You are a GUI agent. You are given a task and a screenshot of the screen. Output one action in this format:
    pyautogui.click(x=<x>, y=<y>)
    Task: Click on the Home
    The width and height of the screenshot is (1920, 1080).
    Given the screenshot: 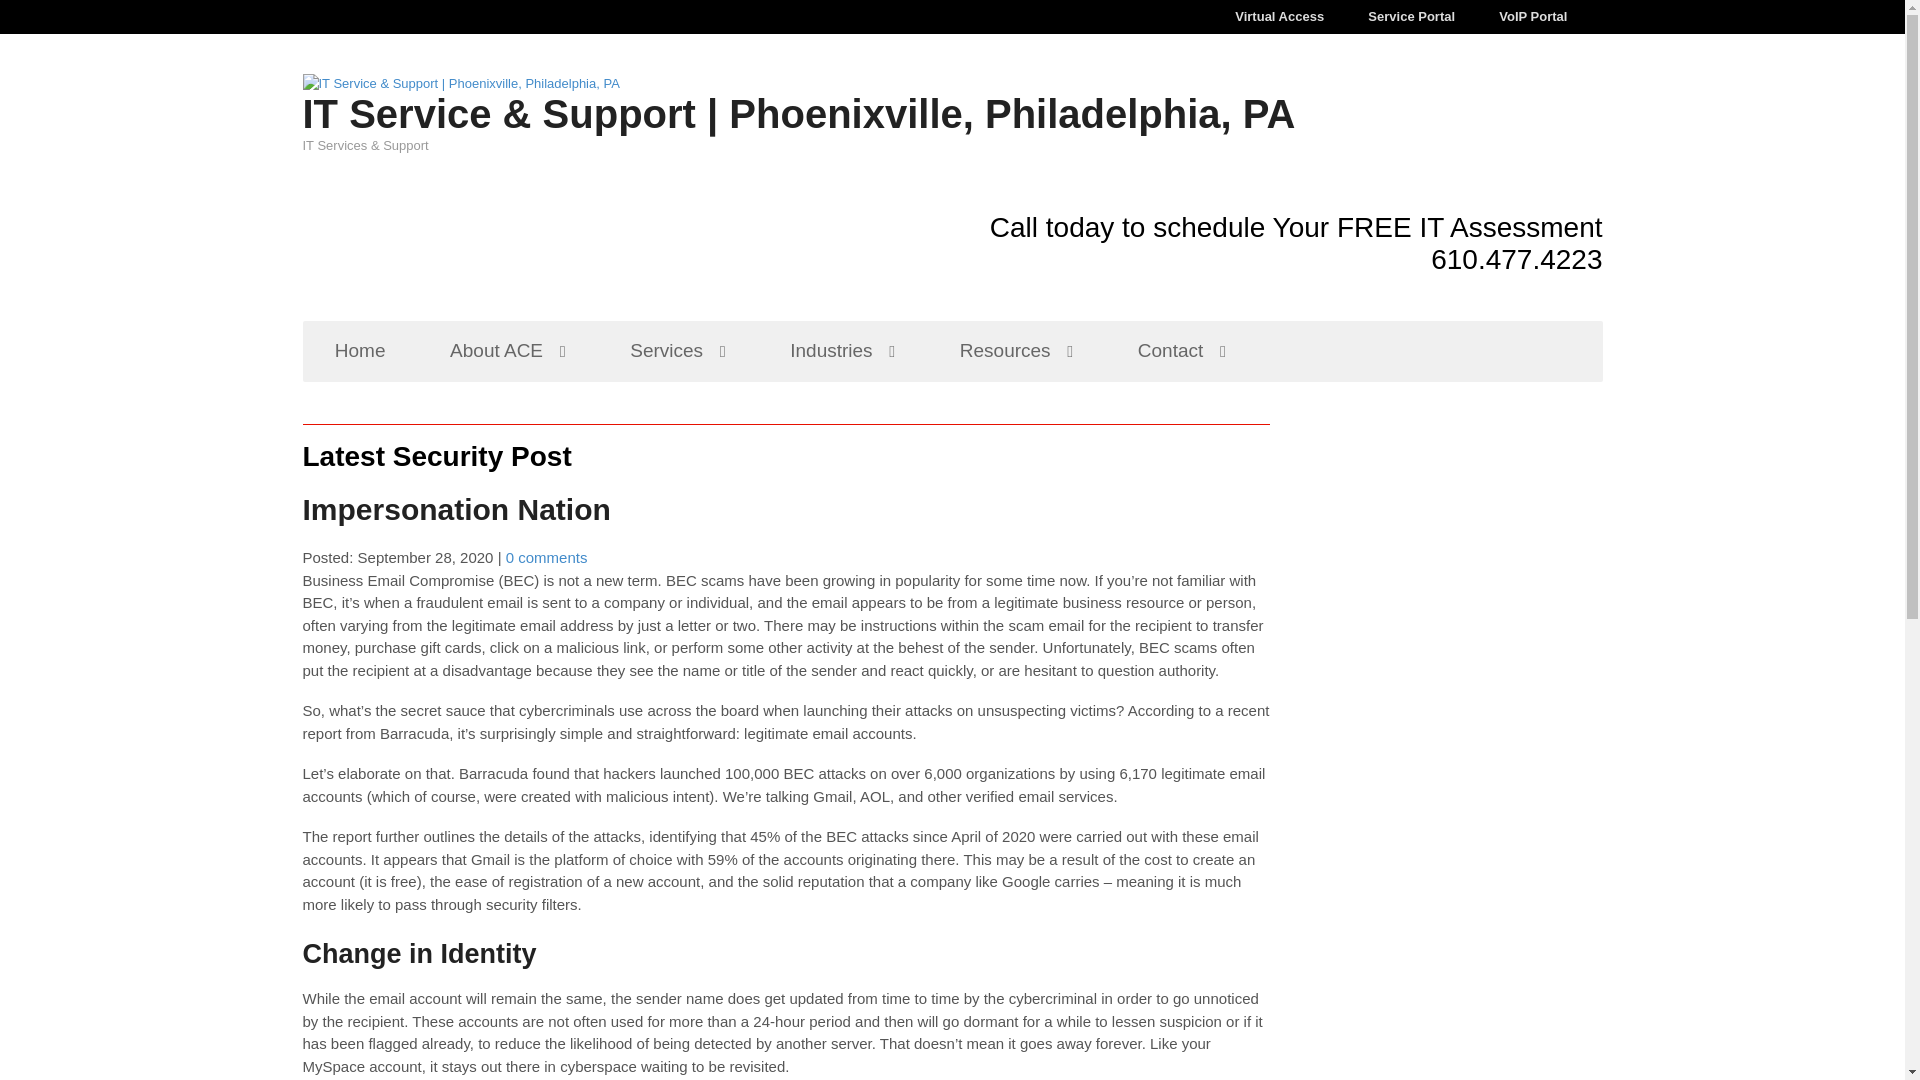 What is the action you would take?
    pyautogui.click(x=358, y=351)
    